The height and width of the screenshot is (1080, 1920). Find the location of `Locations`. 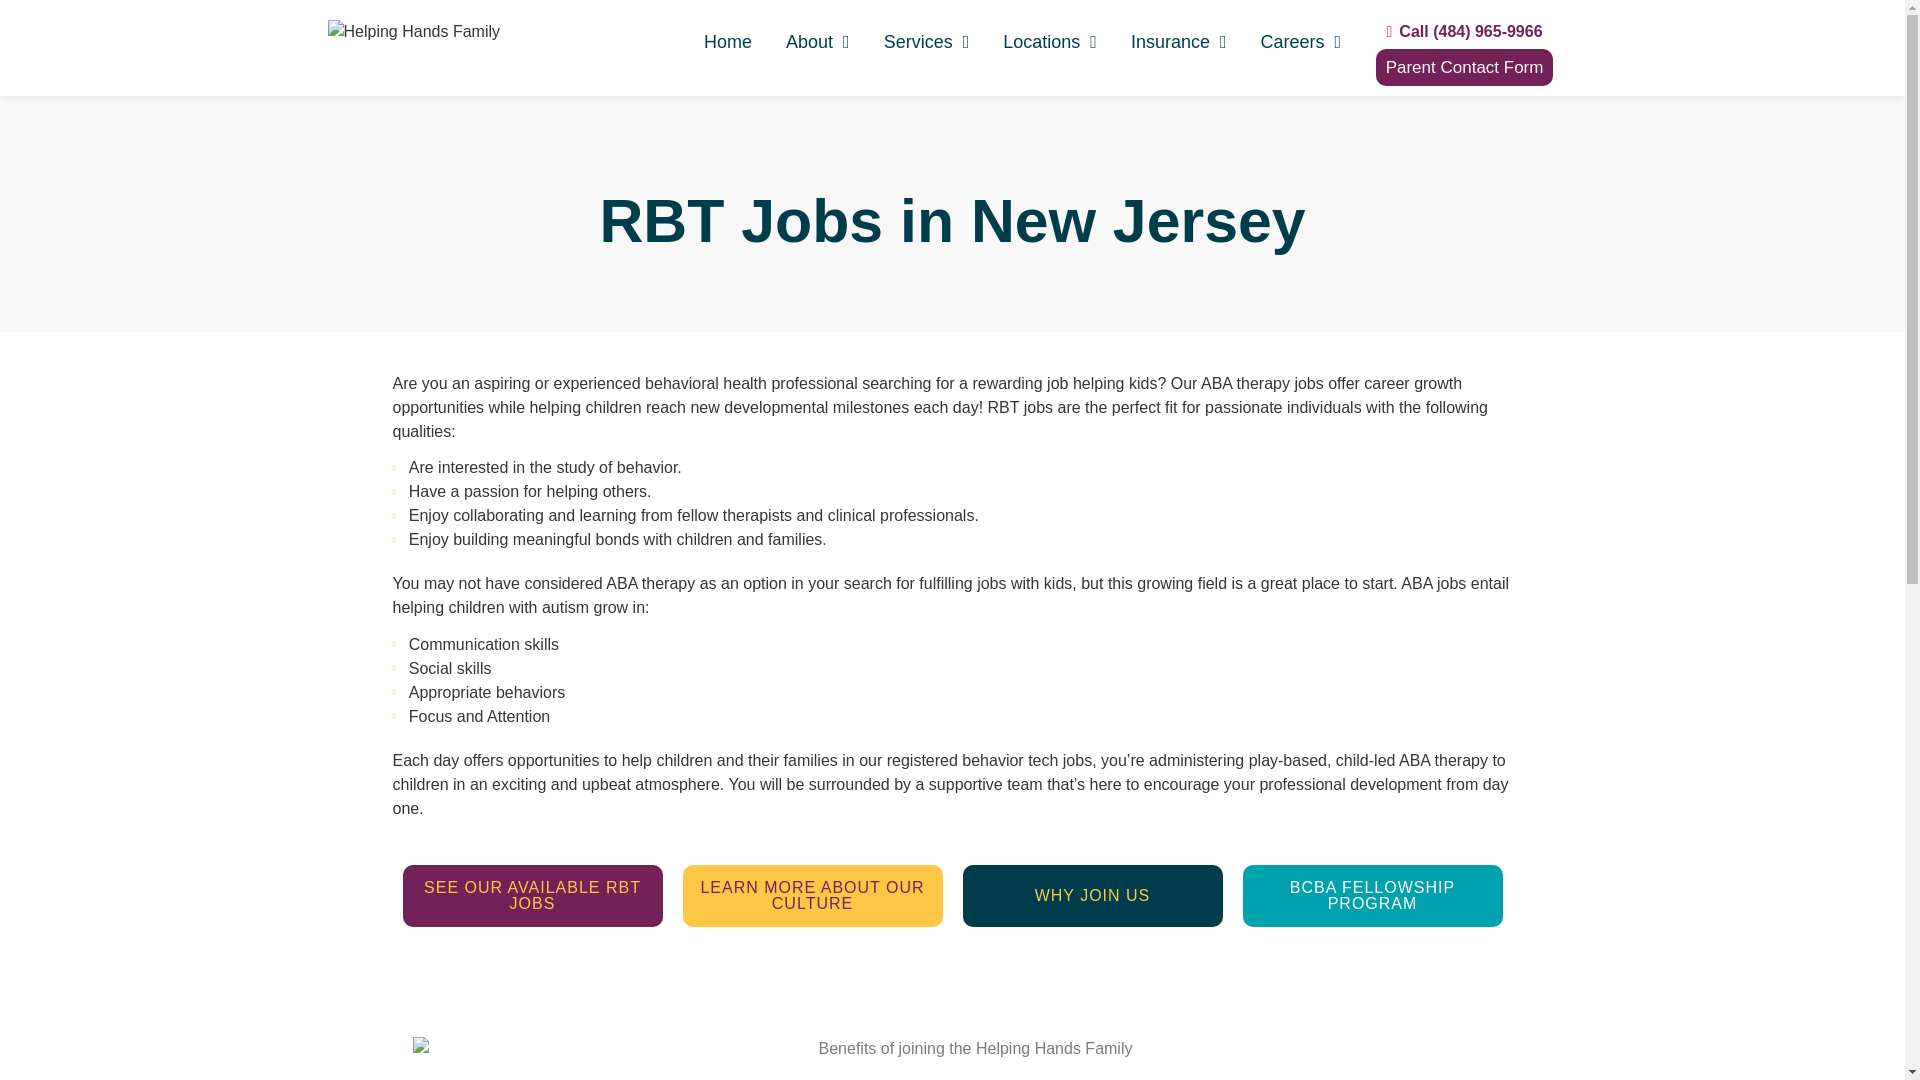

Locations is located at coordinates (1050, 42).